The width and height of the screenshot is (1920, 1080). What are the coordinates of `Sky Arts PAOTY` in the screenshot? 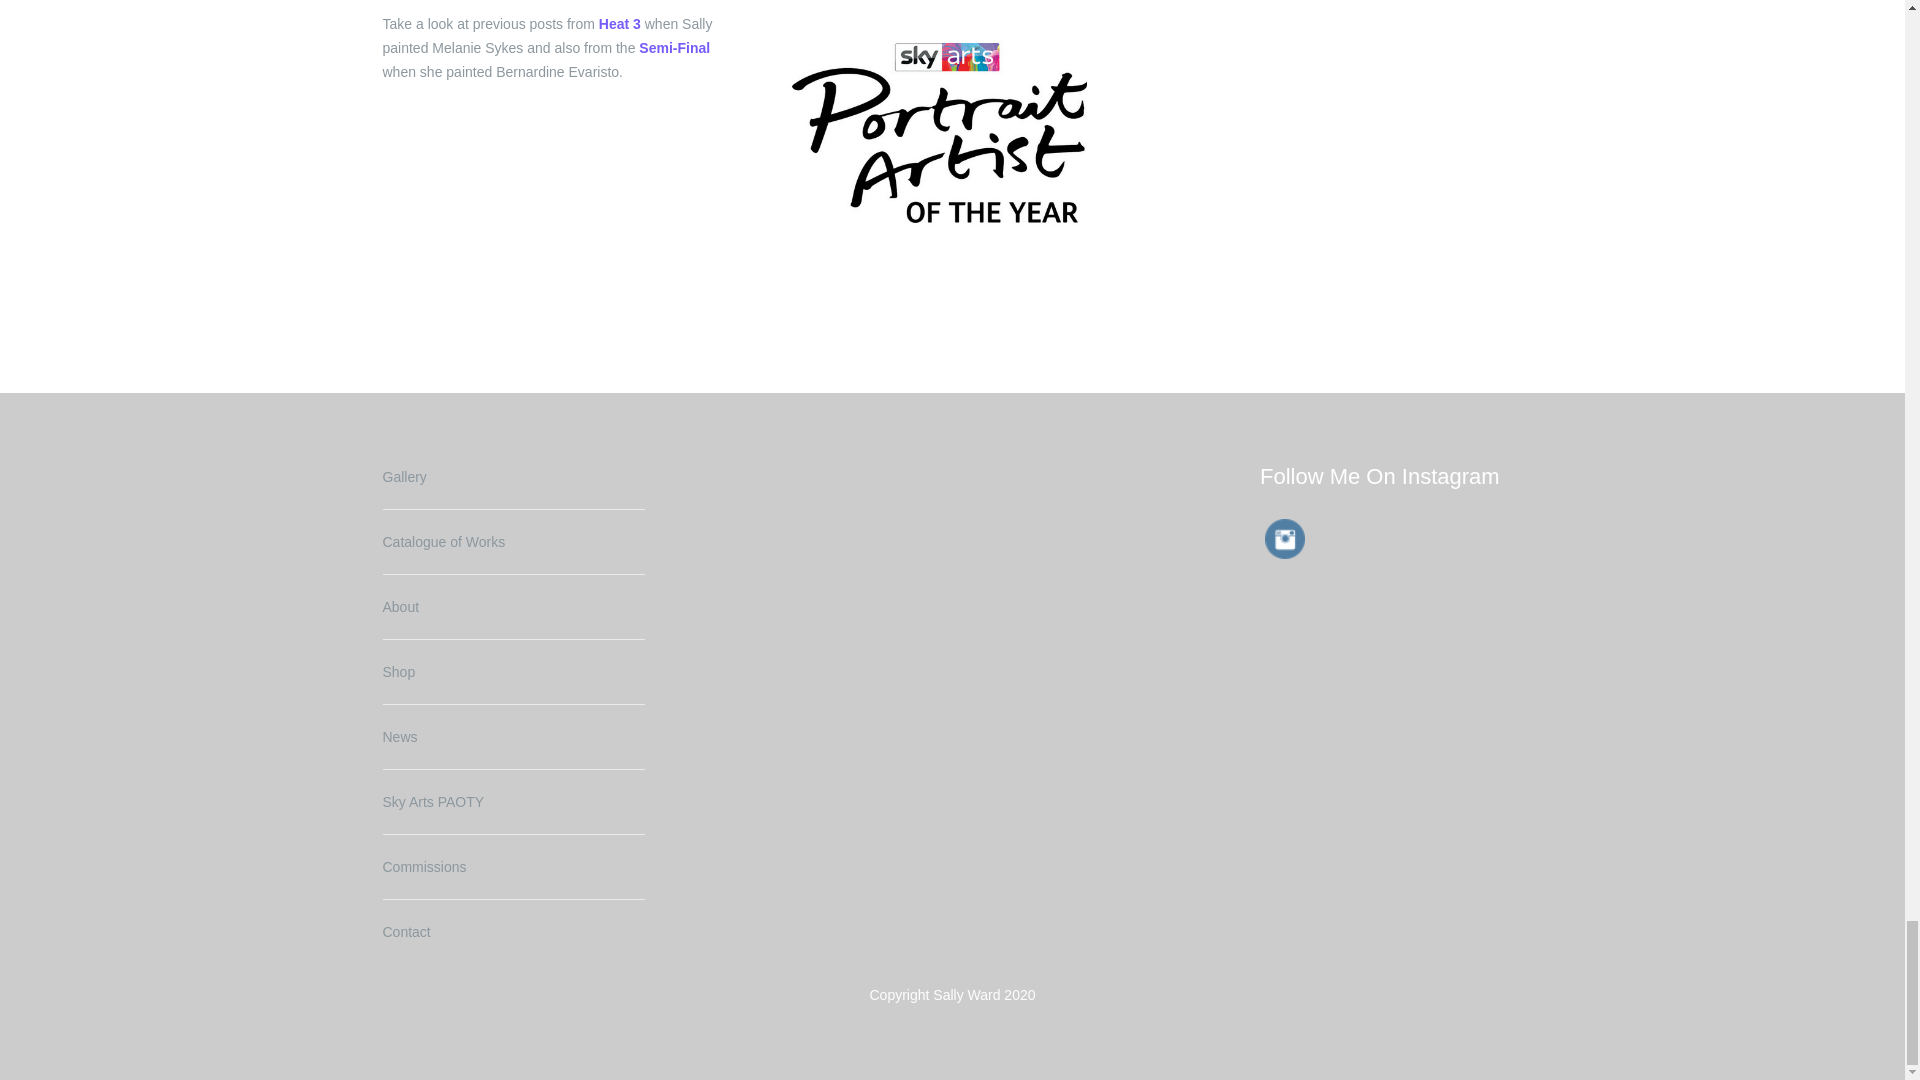 It's located at (432, 802).